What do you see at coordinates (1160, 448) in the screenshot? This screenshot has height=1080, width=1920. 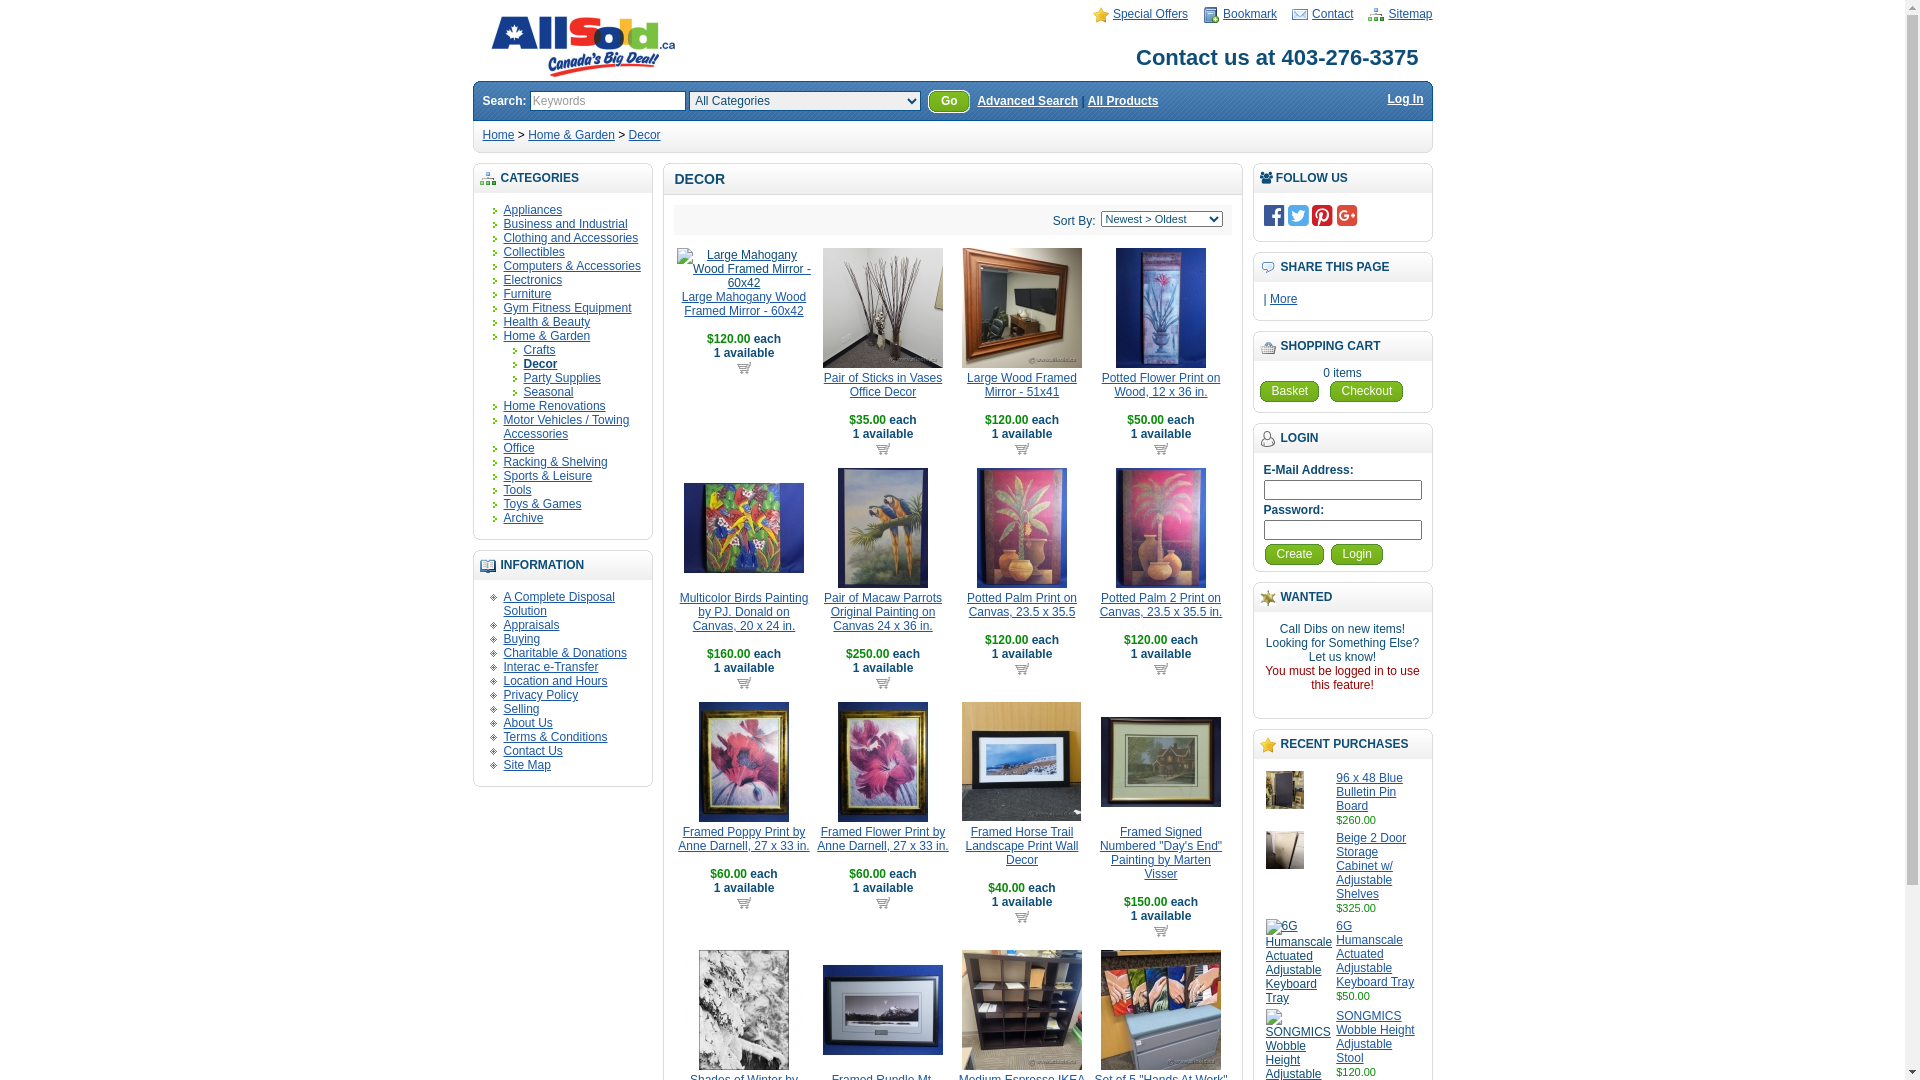 I see `Add to Cart` at bounding box center [1160, 448].